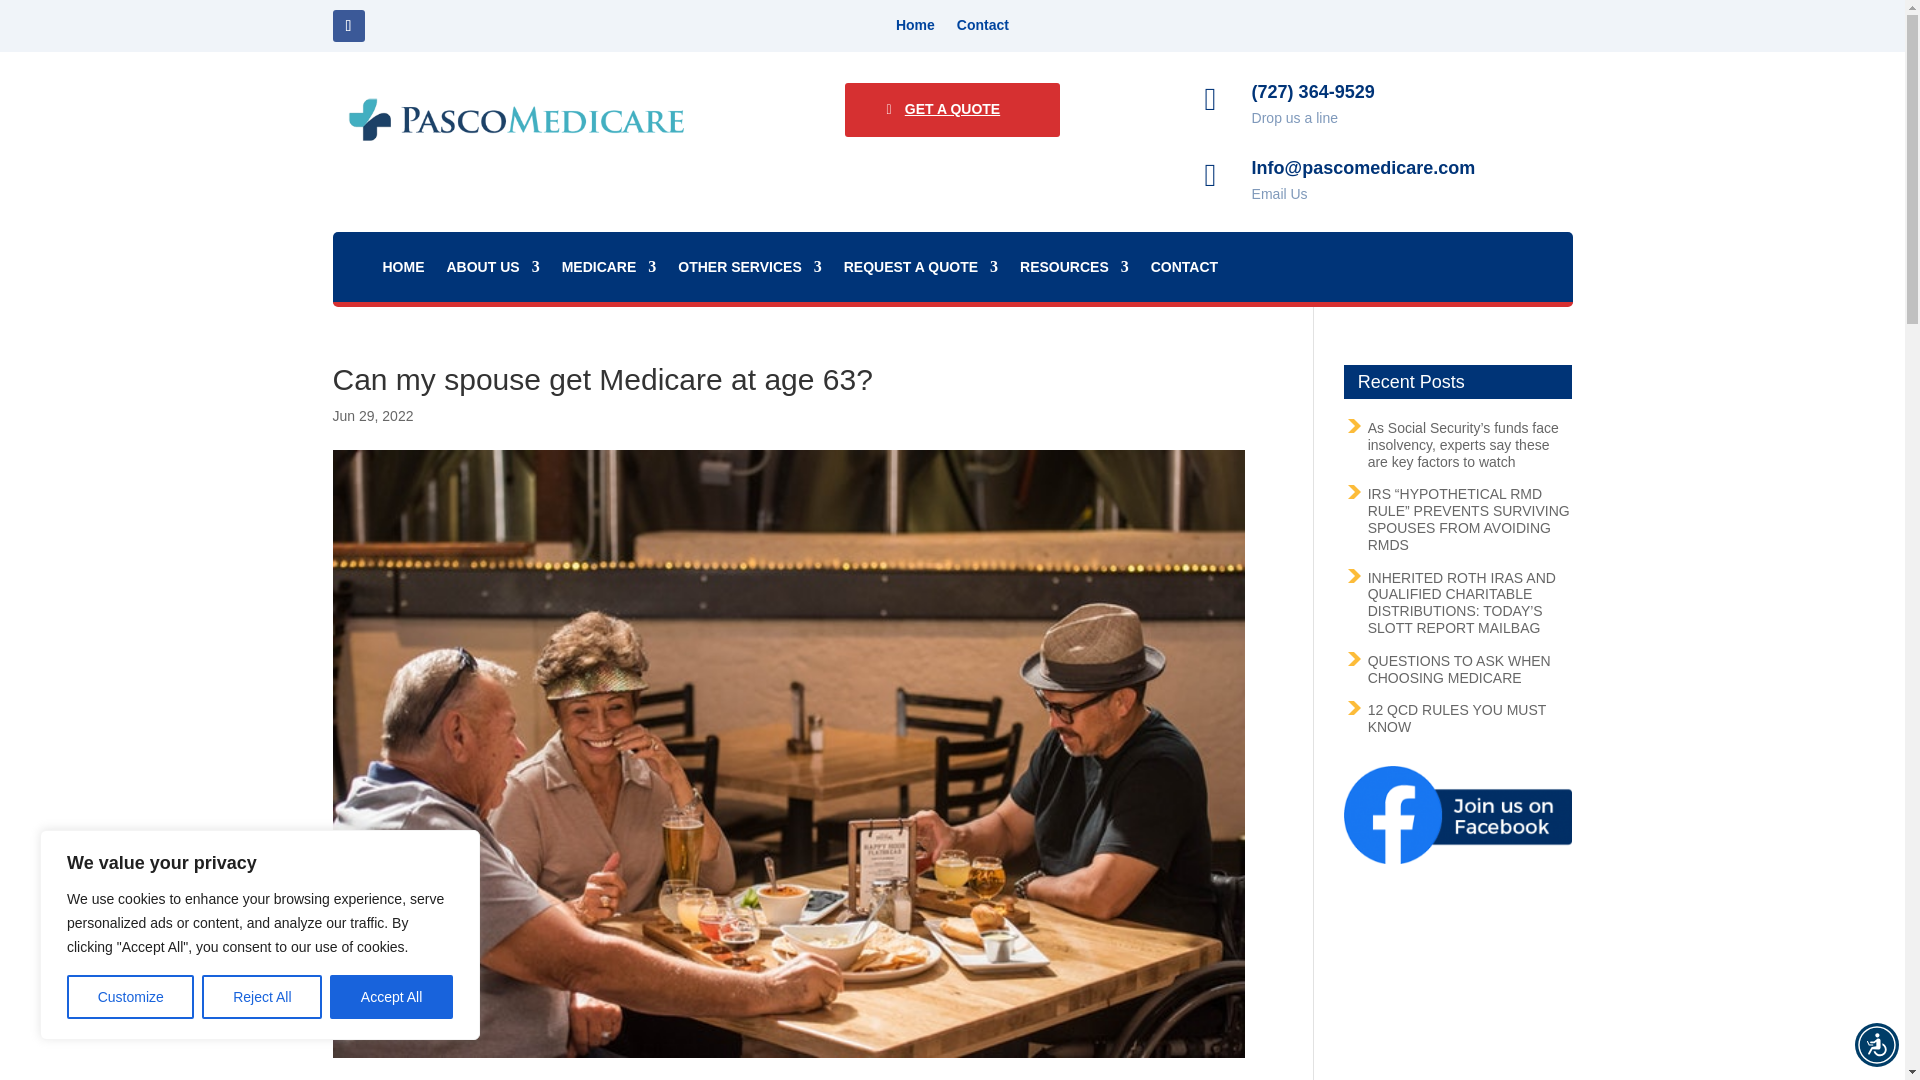 This screenshot has width=1920, height=1080. What do you see at coordinates (916, 28) in the screenshot?
I see `Home` at bounding box center [916, 28].